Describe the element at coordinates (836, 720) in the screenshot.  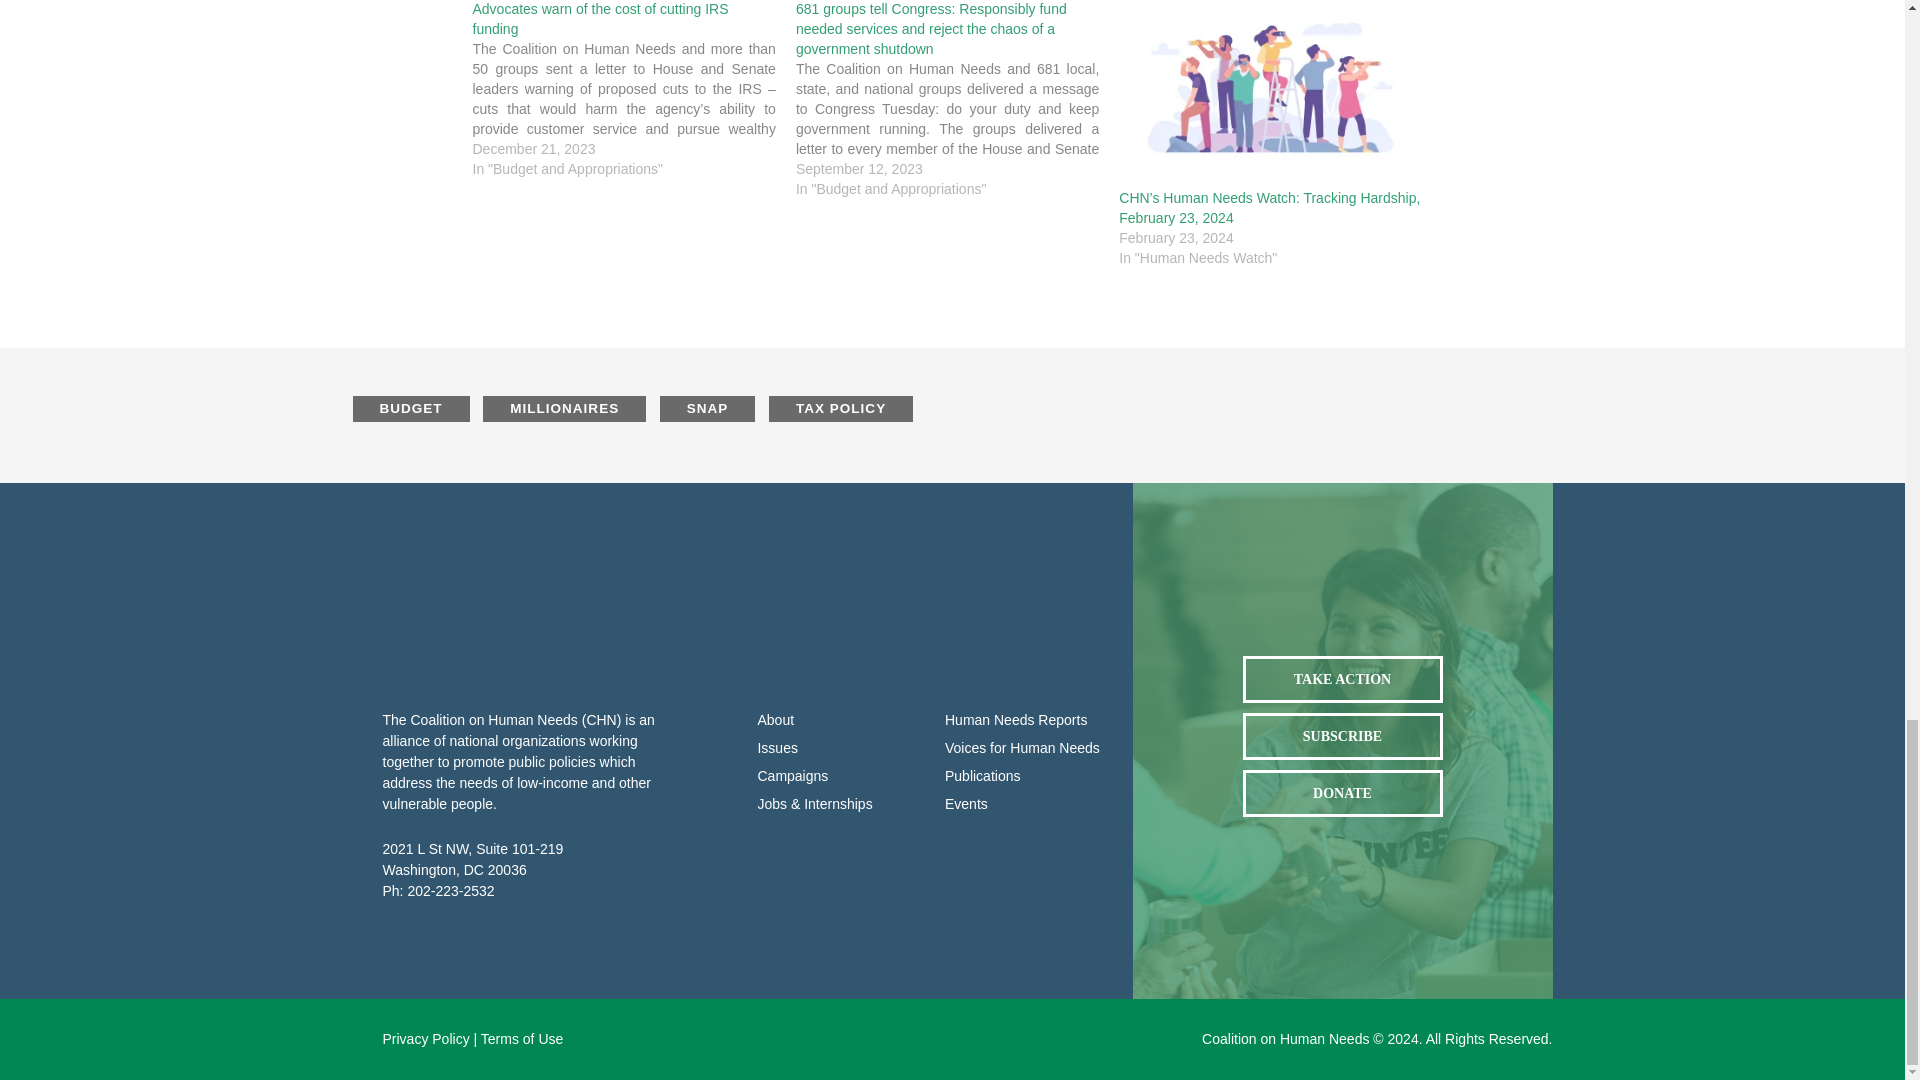
I see `About` at that location.